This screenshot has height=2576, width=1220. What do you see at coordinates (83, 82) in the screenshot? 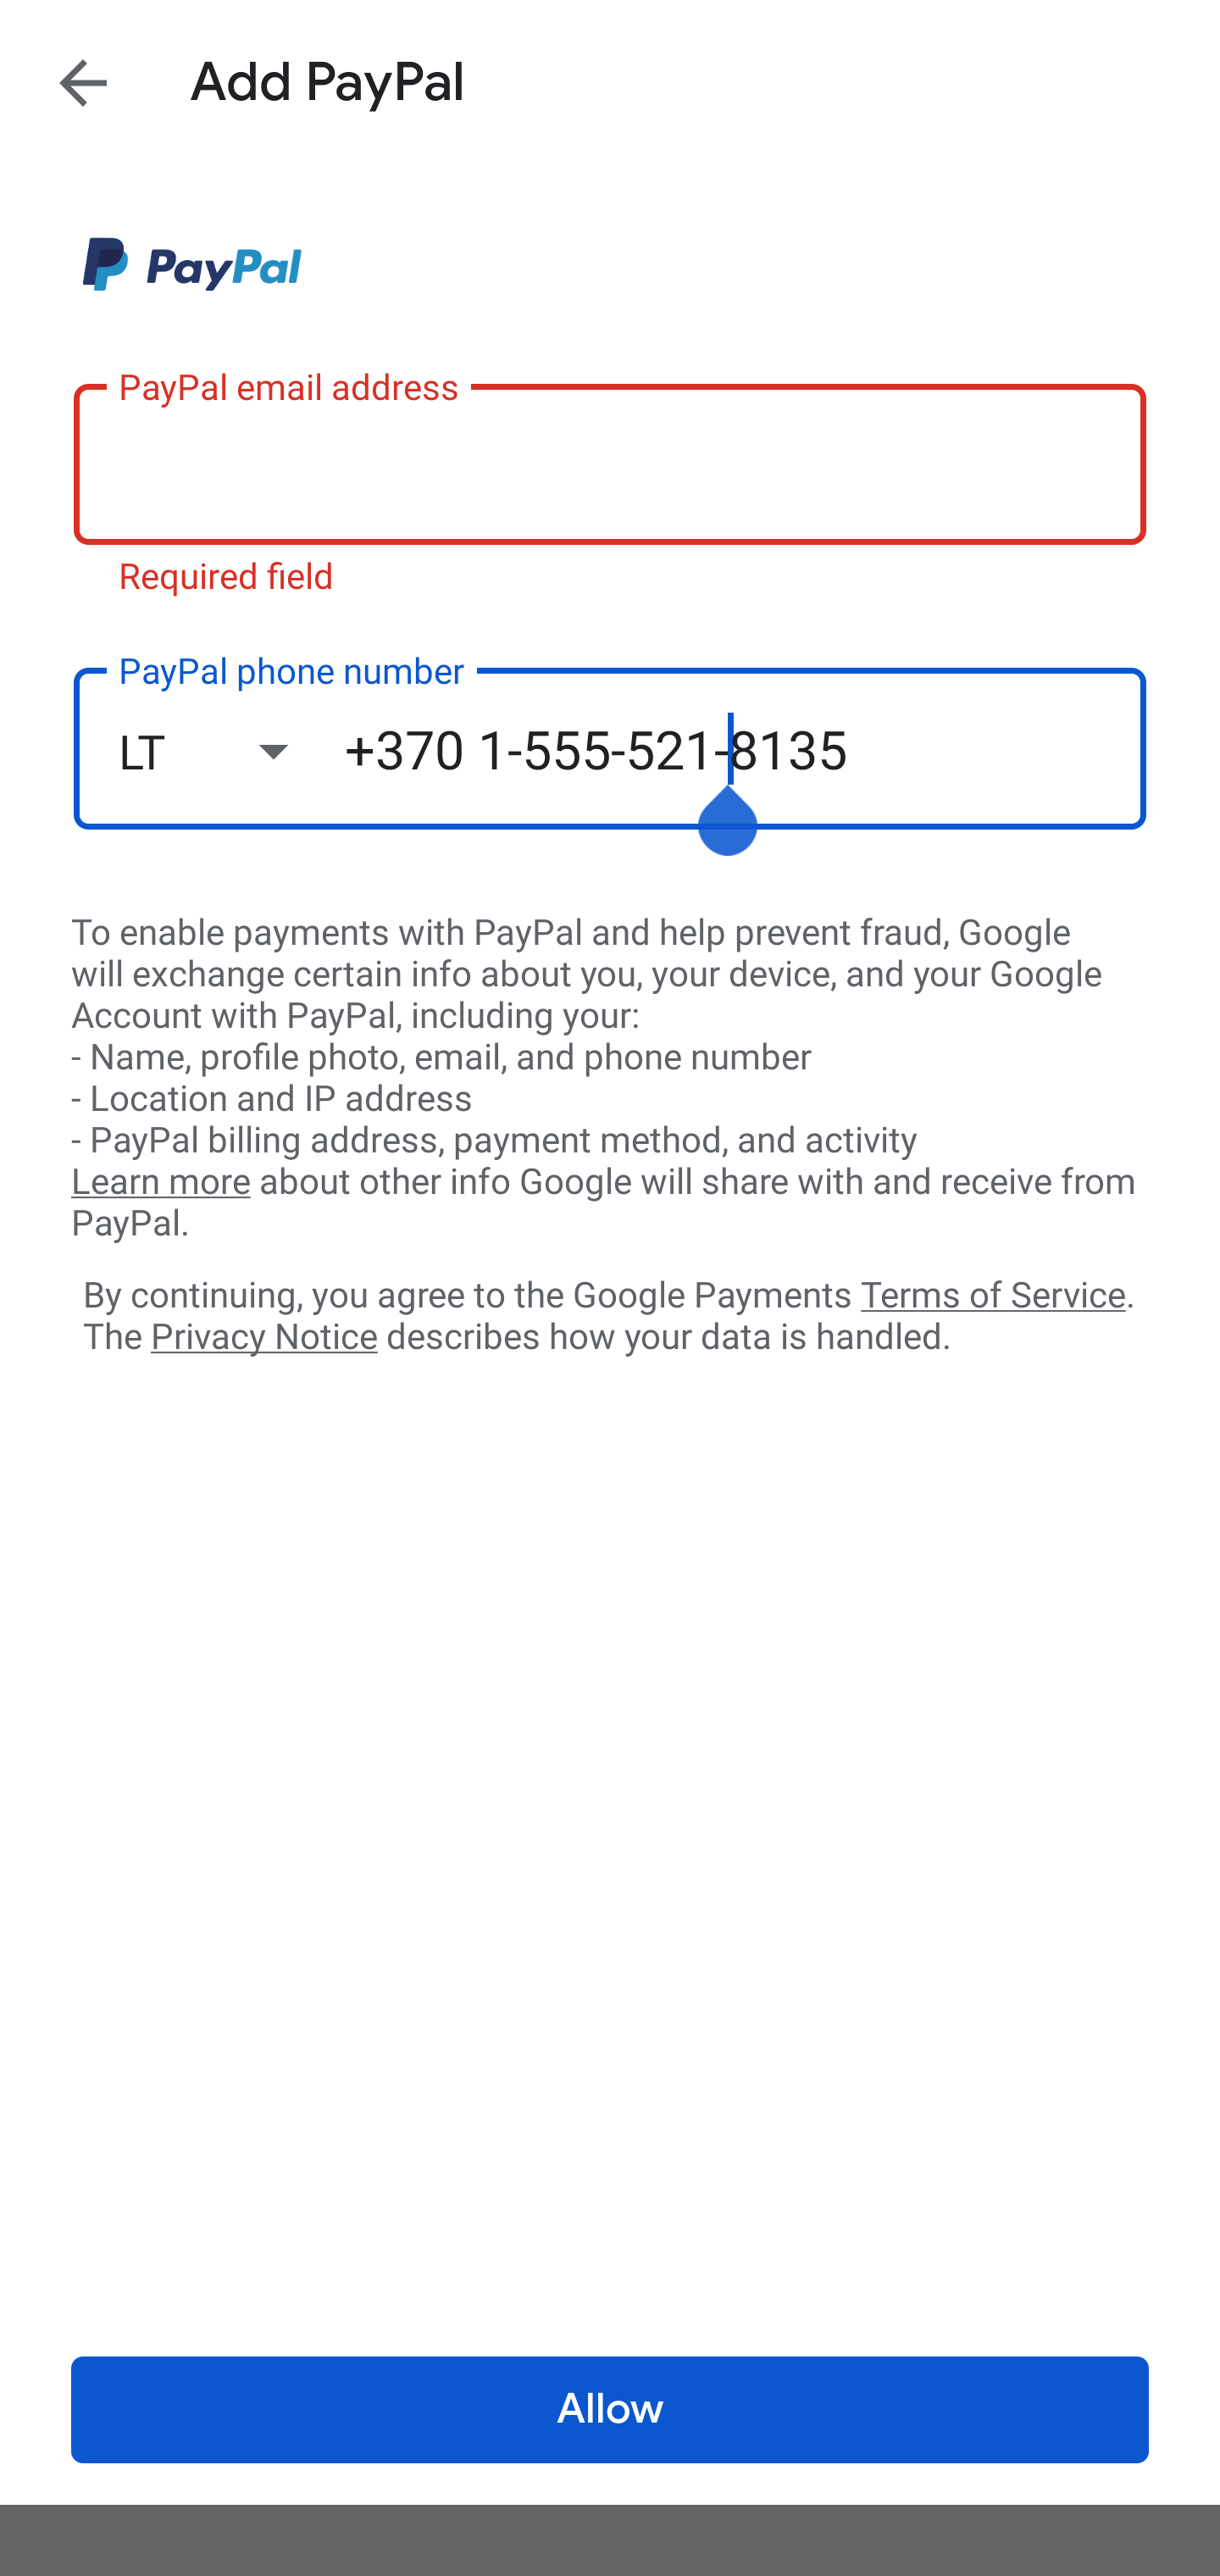
I see `Navigate up` at bounding box center [83, 82].